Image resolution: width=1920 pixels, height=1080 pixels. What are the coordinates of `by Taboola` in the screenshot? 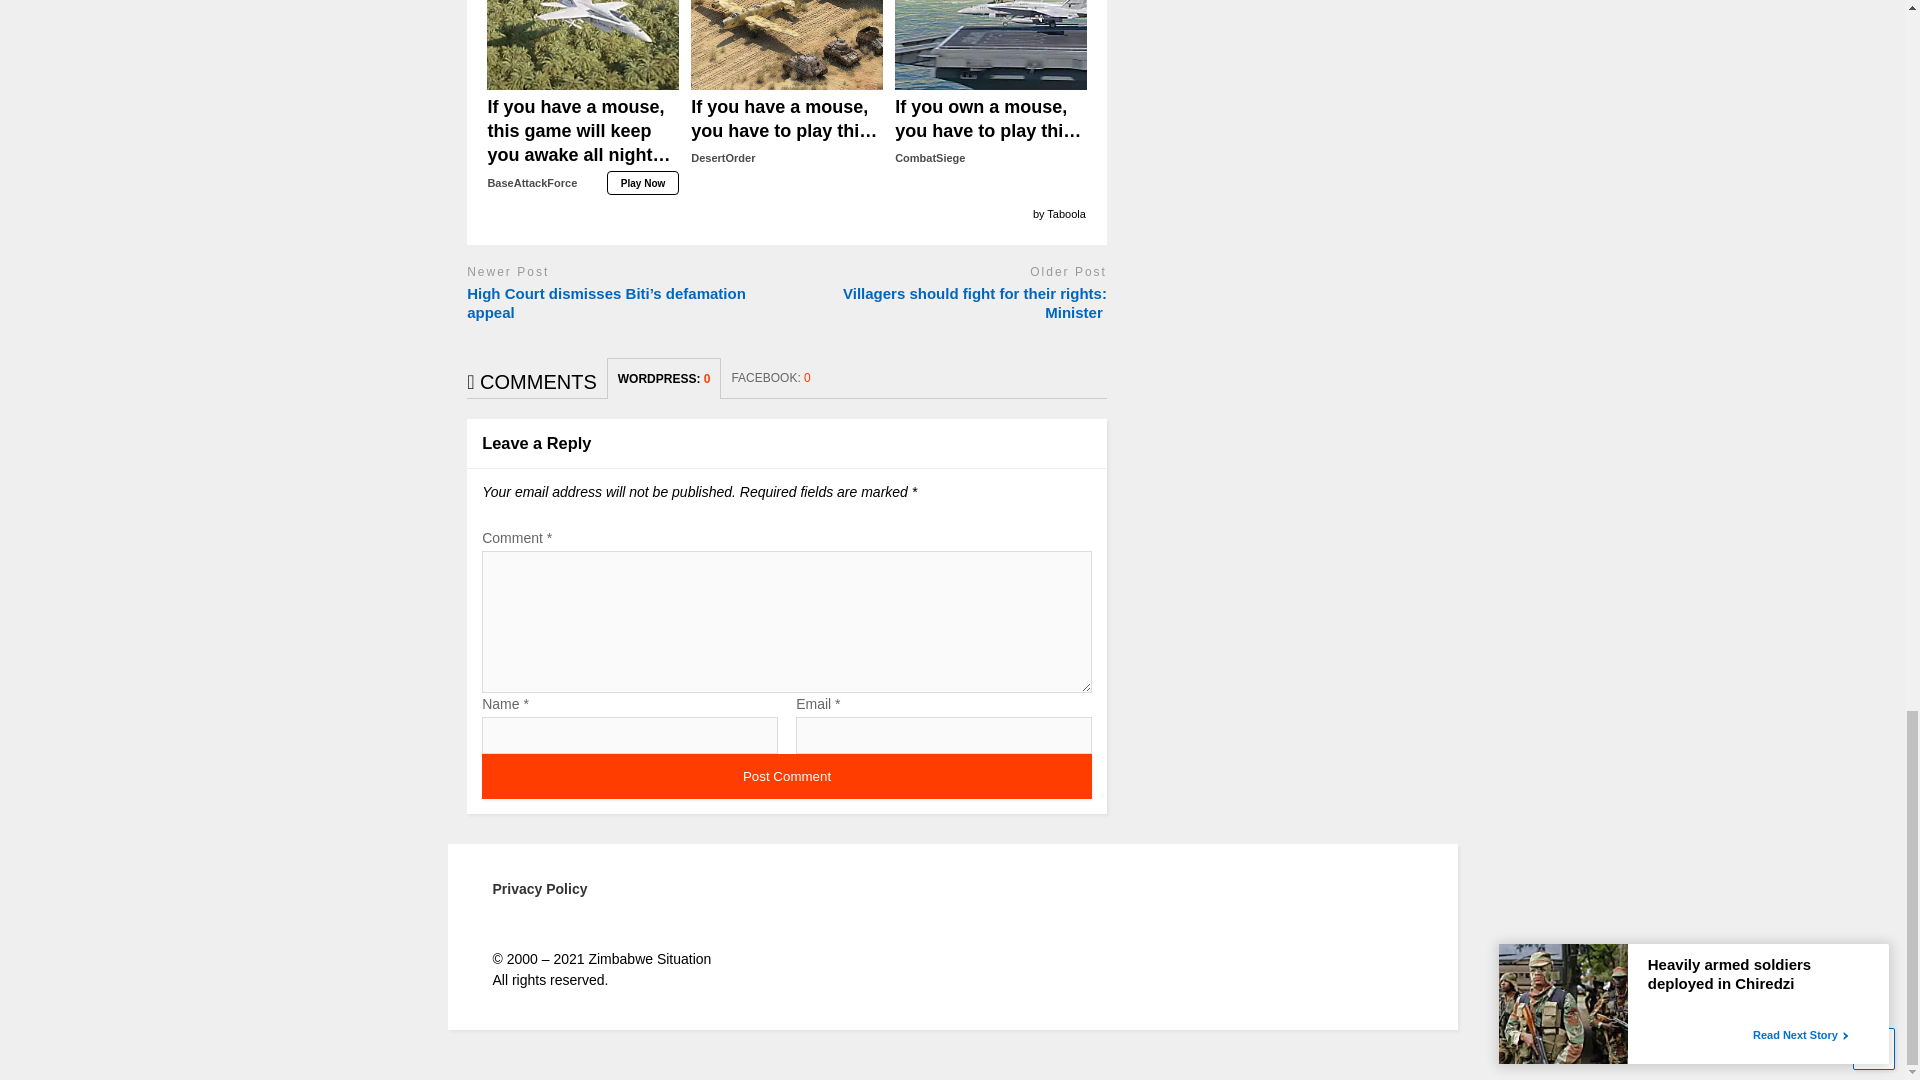 It's located at (1059, 214).